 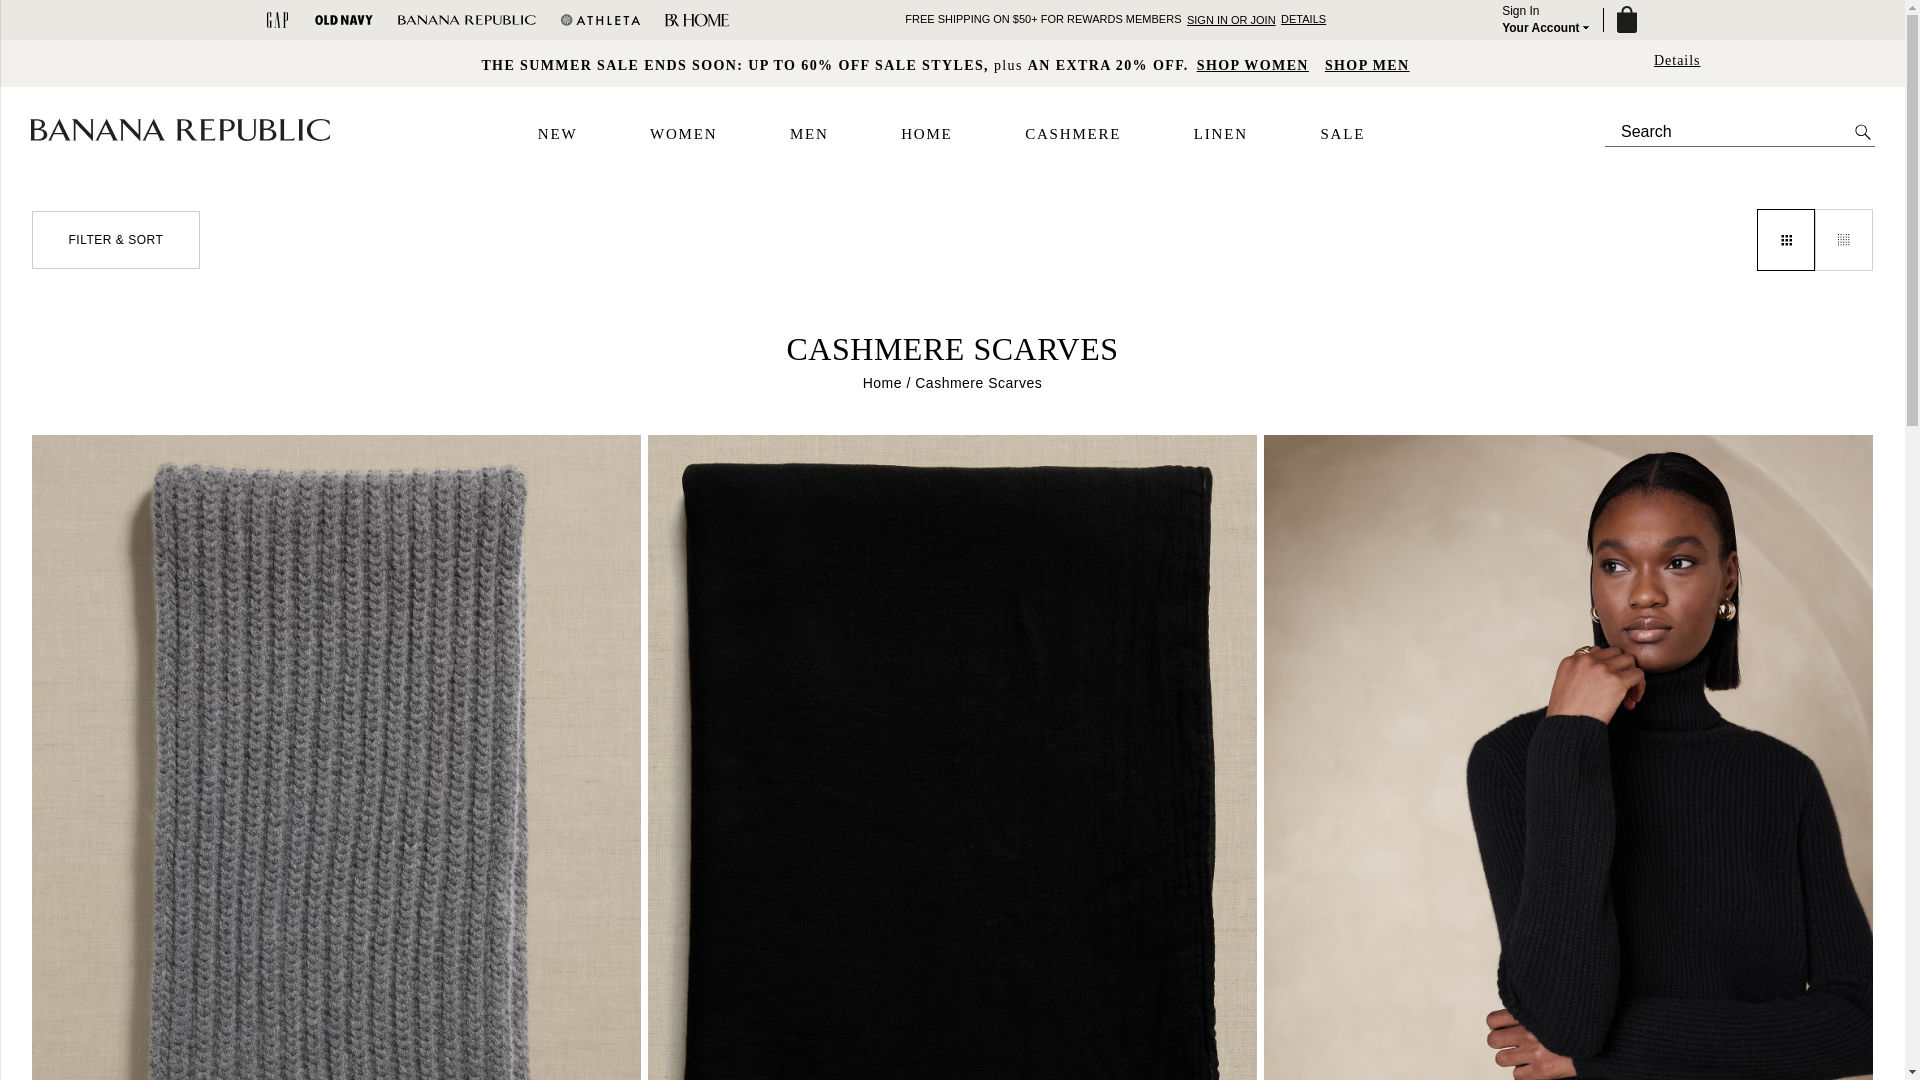 What do you see at coordinates (1073, 134) in the screenshot?
I see `CASHMERE` at bounding box center [1073, 134].